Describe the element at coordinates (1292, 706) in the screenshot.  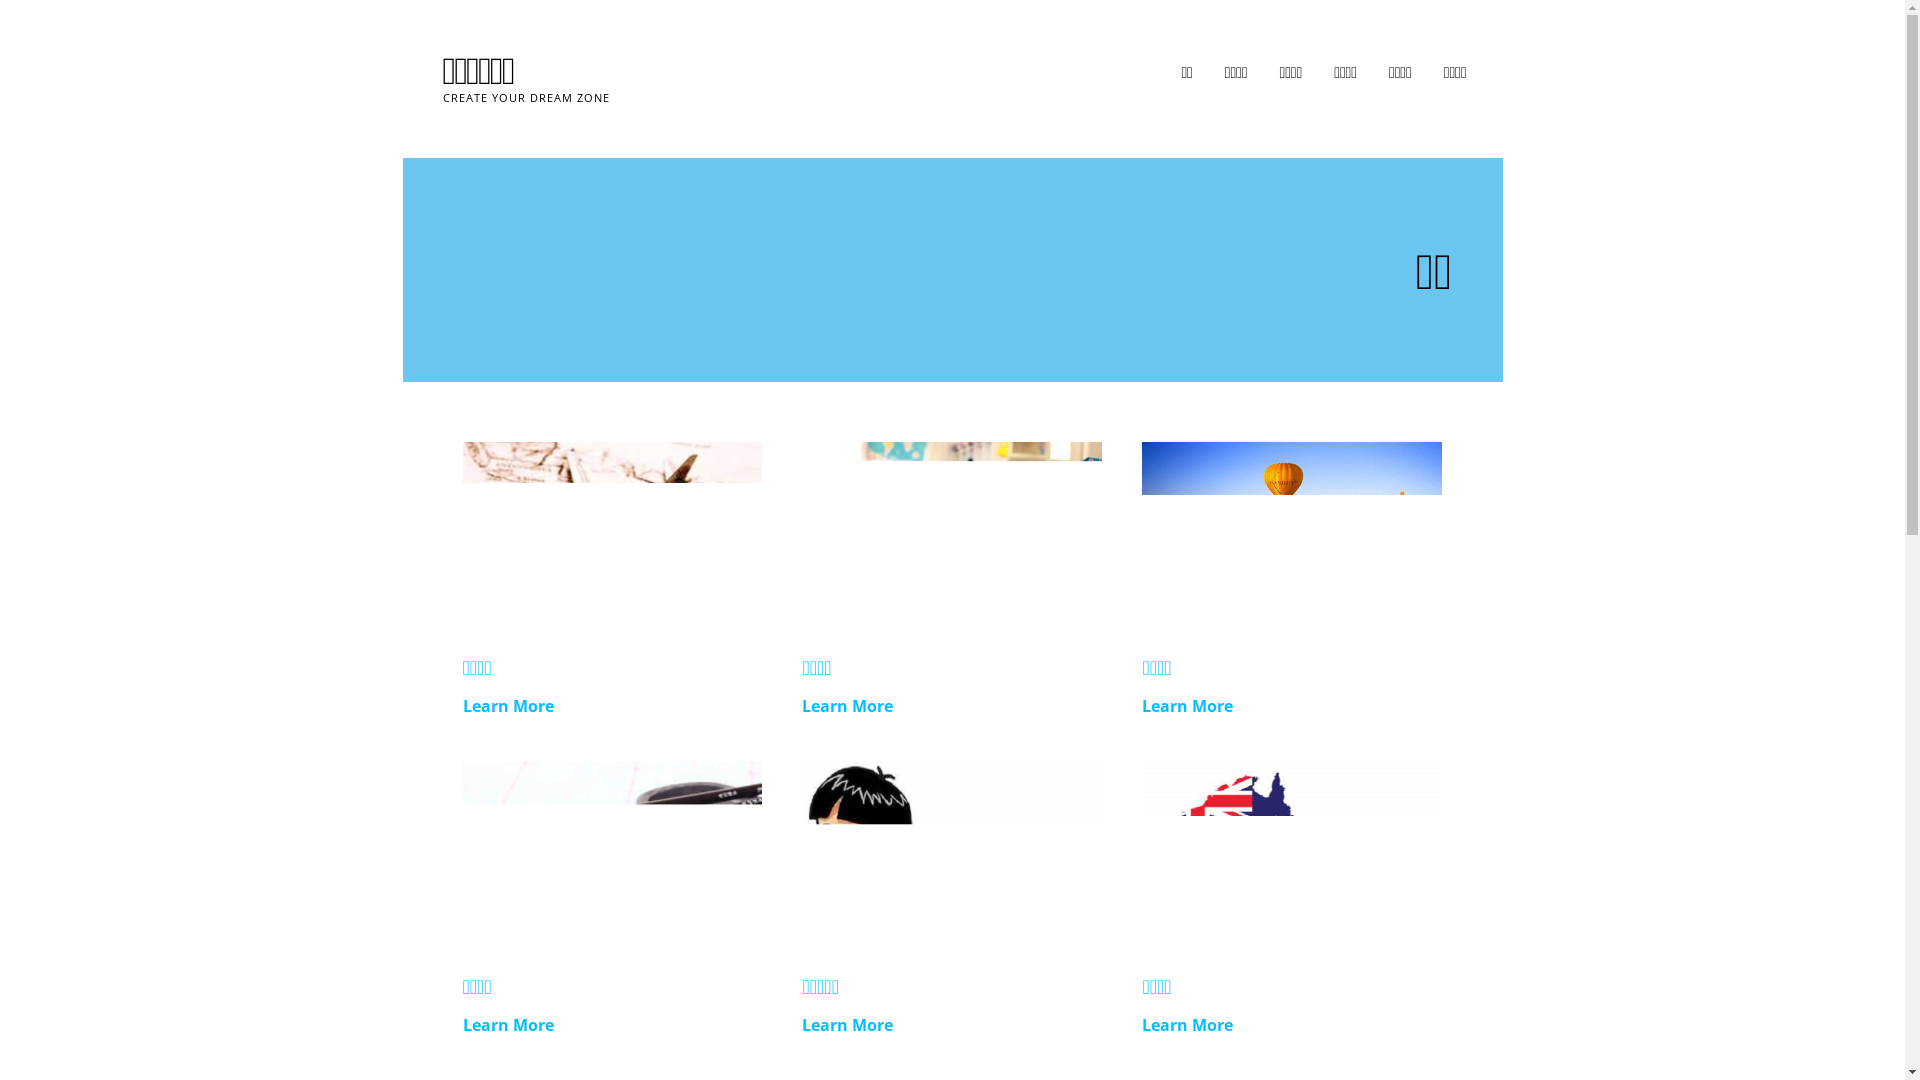
I see `Learn More` at that location.